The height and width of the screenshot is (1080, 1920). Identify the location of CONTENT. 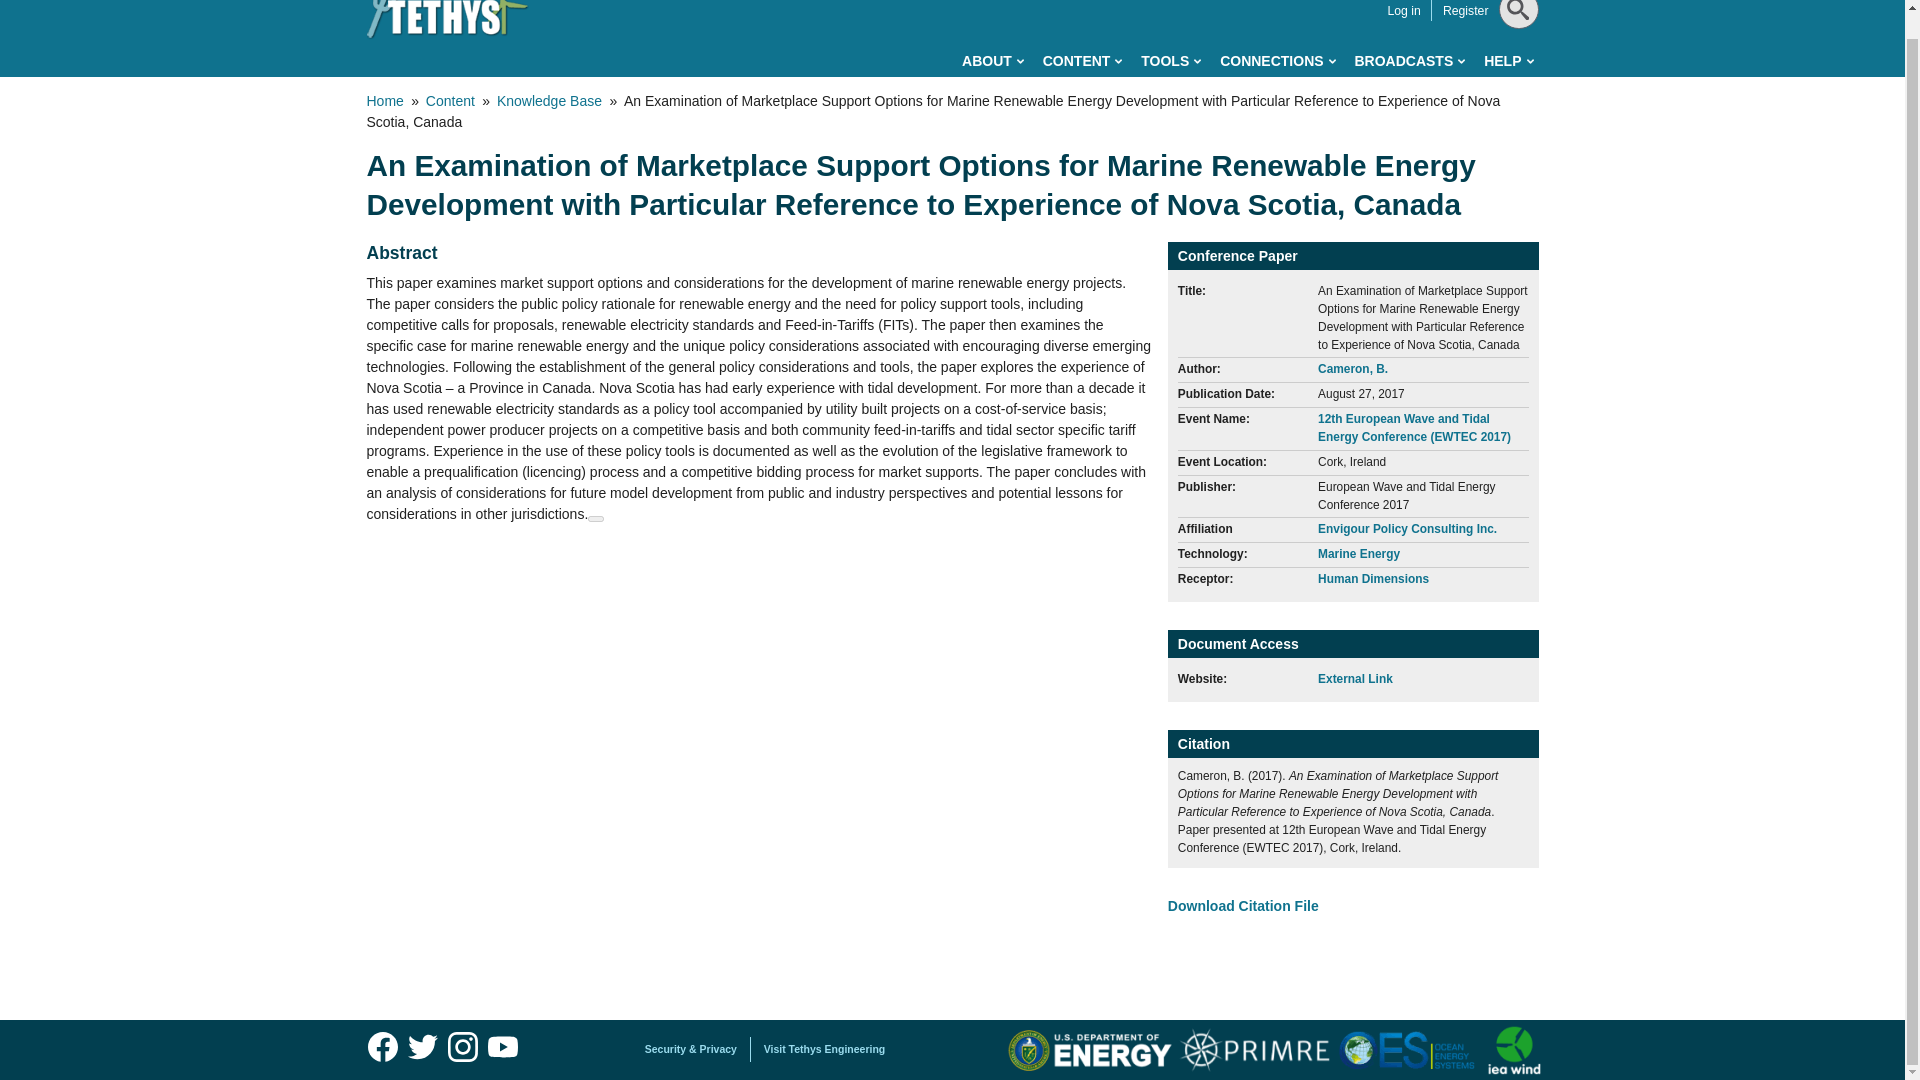
(1082, 61).